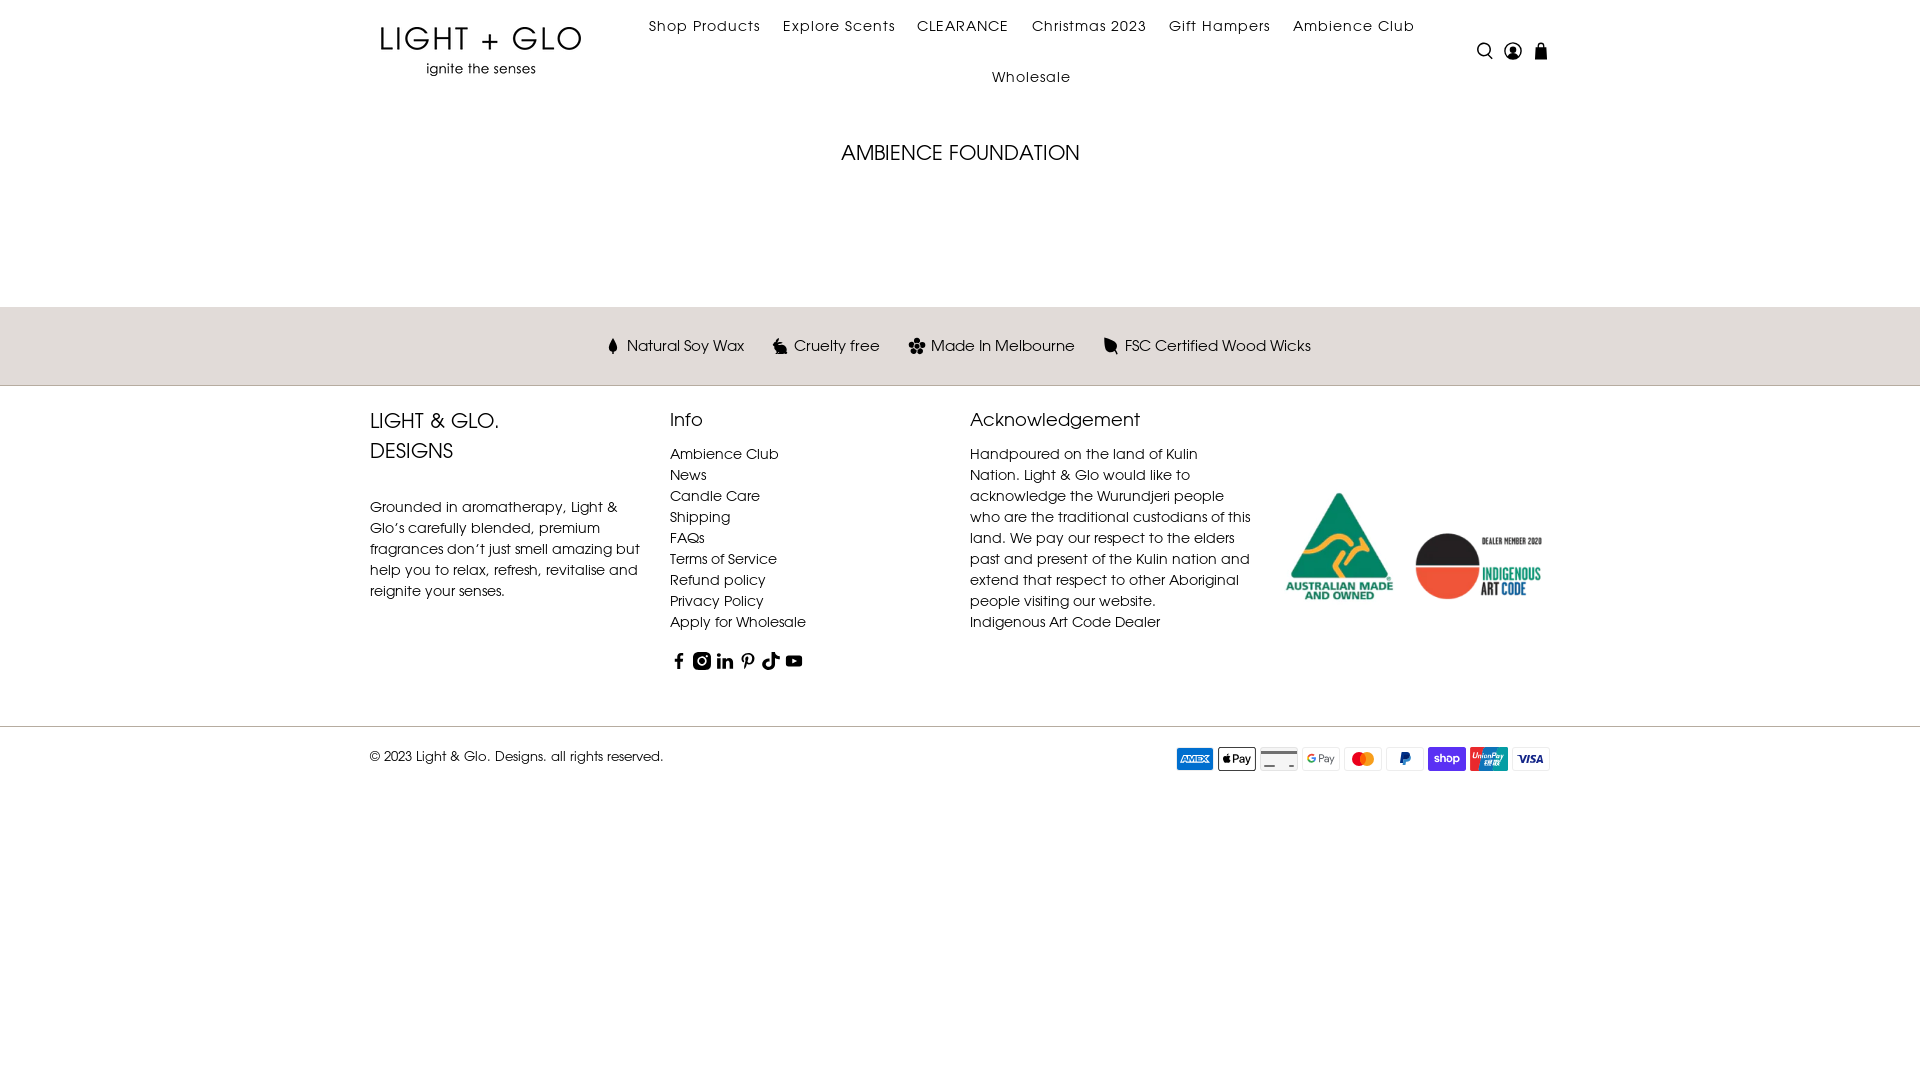 Image resolution: width=1920 pixels, height=1080 pixels. What do you see at coordinates (718, 578) in the screenshot?
I see `Refund policy` at bounding box center [718, 578].